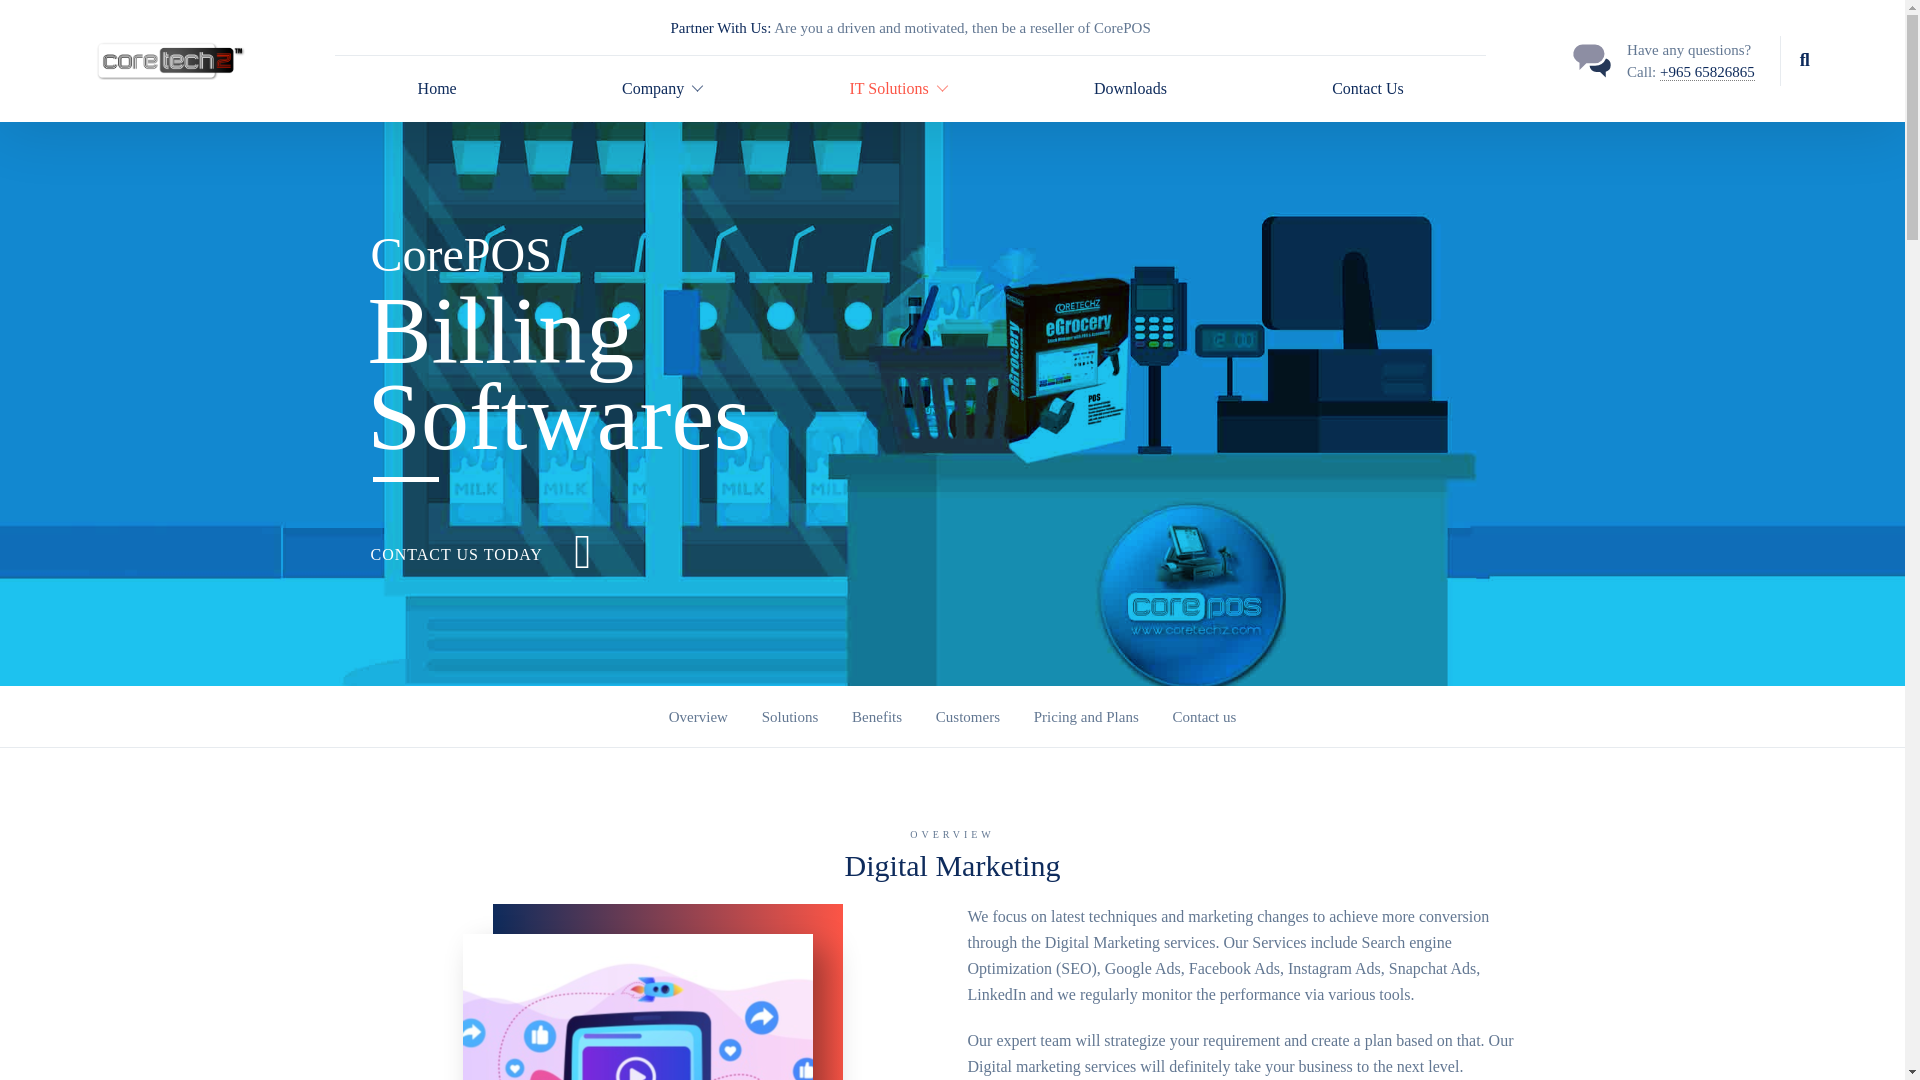 This screenshot has width=1920, height=1080. Describe the element at coordinates (1130, 89) in the screenshot. I see `Downloads` at that location.